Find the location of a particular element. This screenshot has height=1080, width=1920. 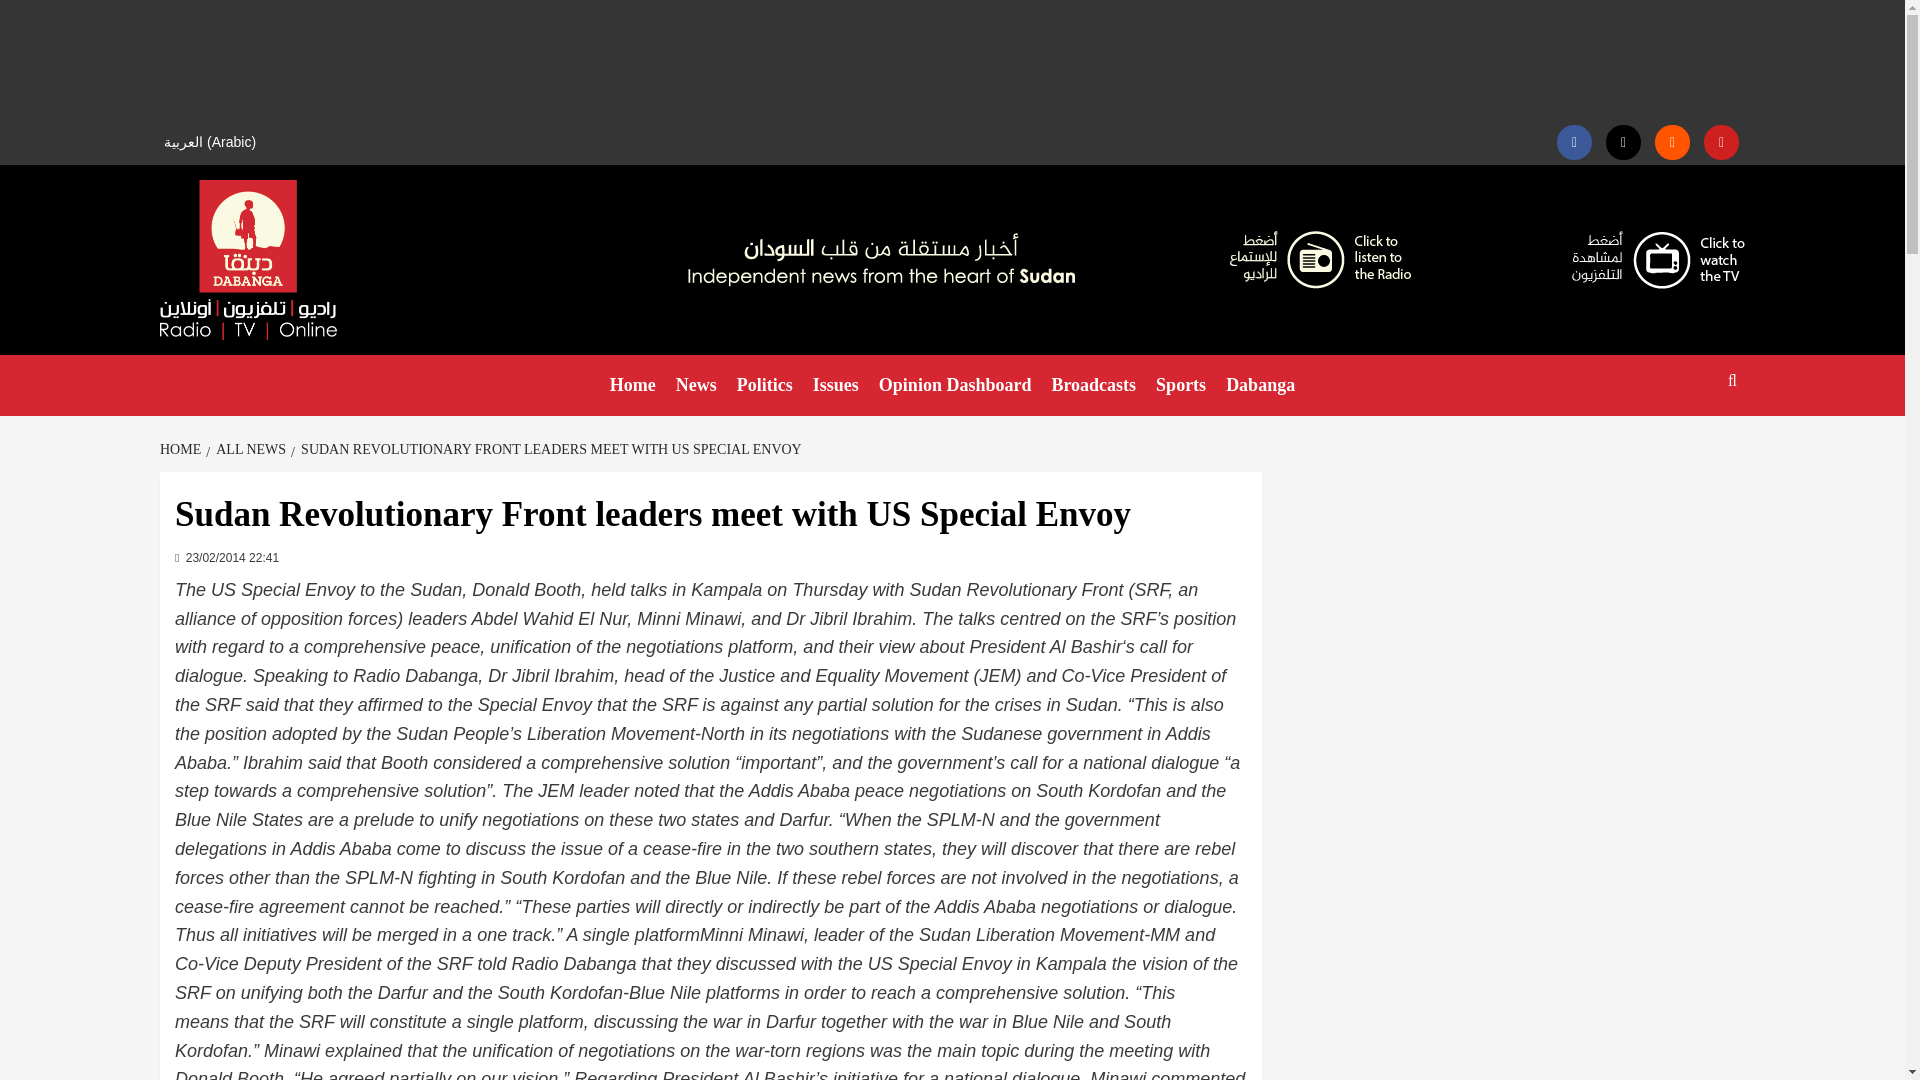

Broadcasts is located at coordinates (1093, 385).